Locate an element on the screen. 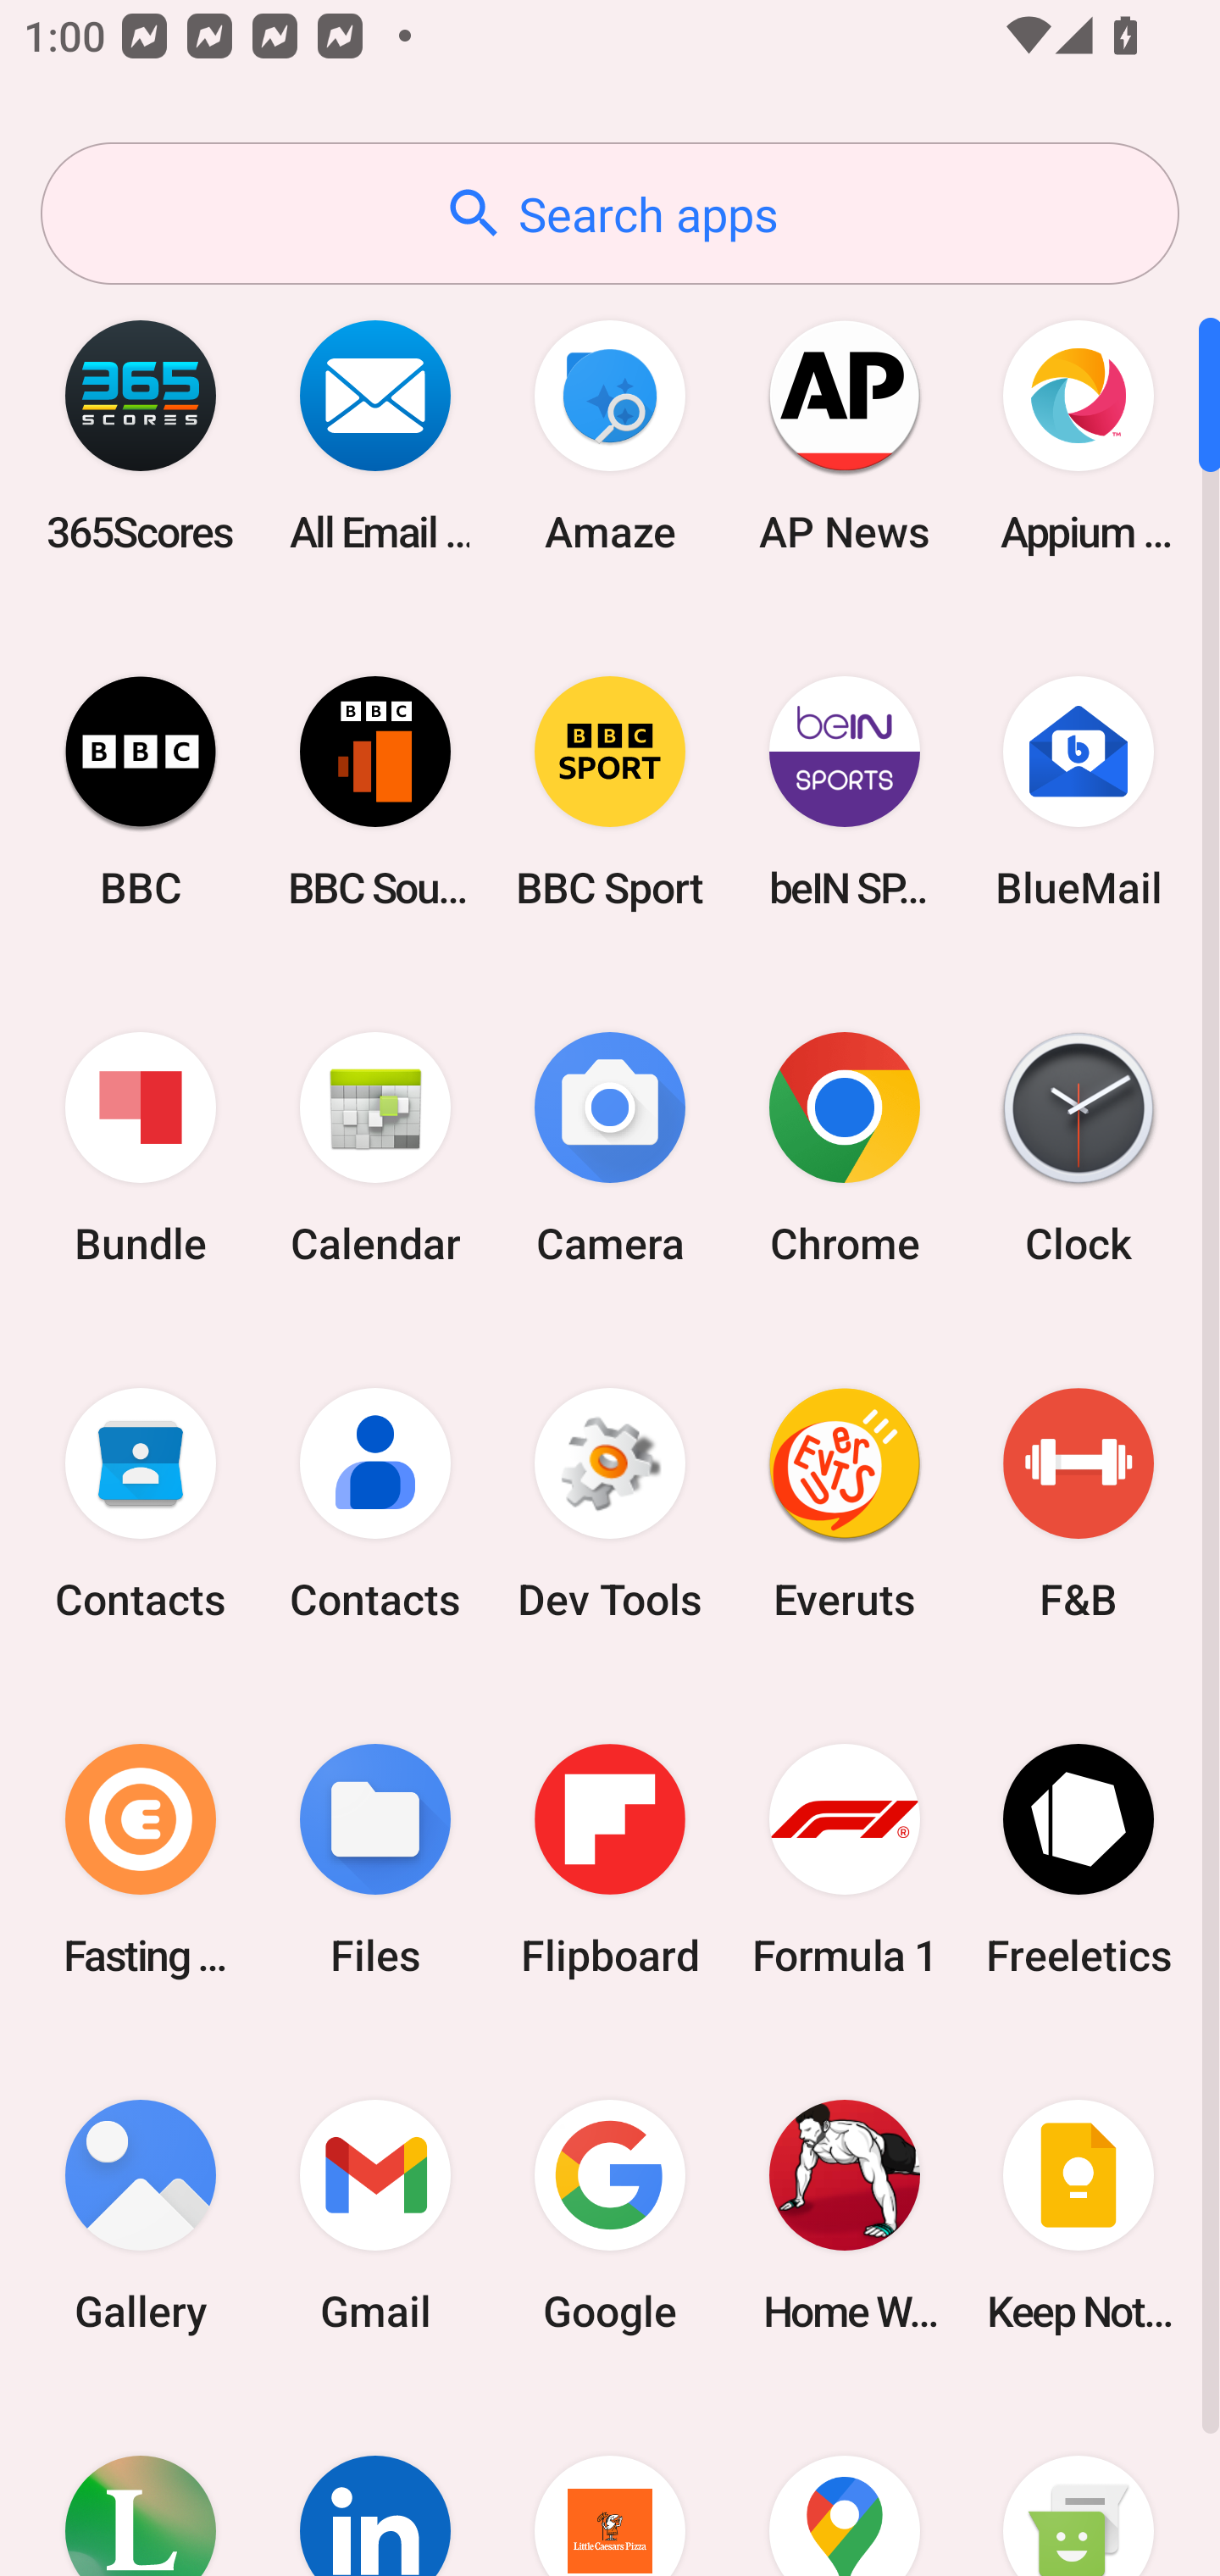 This screenshot has height=2576, width=1220. Lifesum is located at coordinates (141, 2484).